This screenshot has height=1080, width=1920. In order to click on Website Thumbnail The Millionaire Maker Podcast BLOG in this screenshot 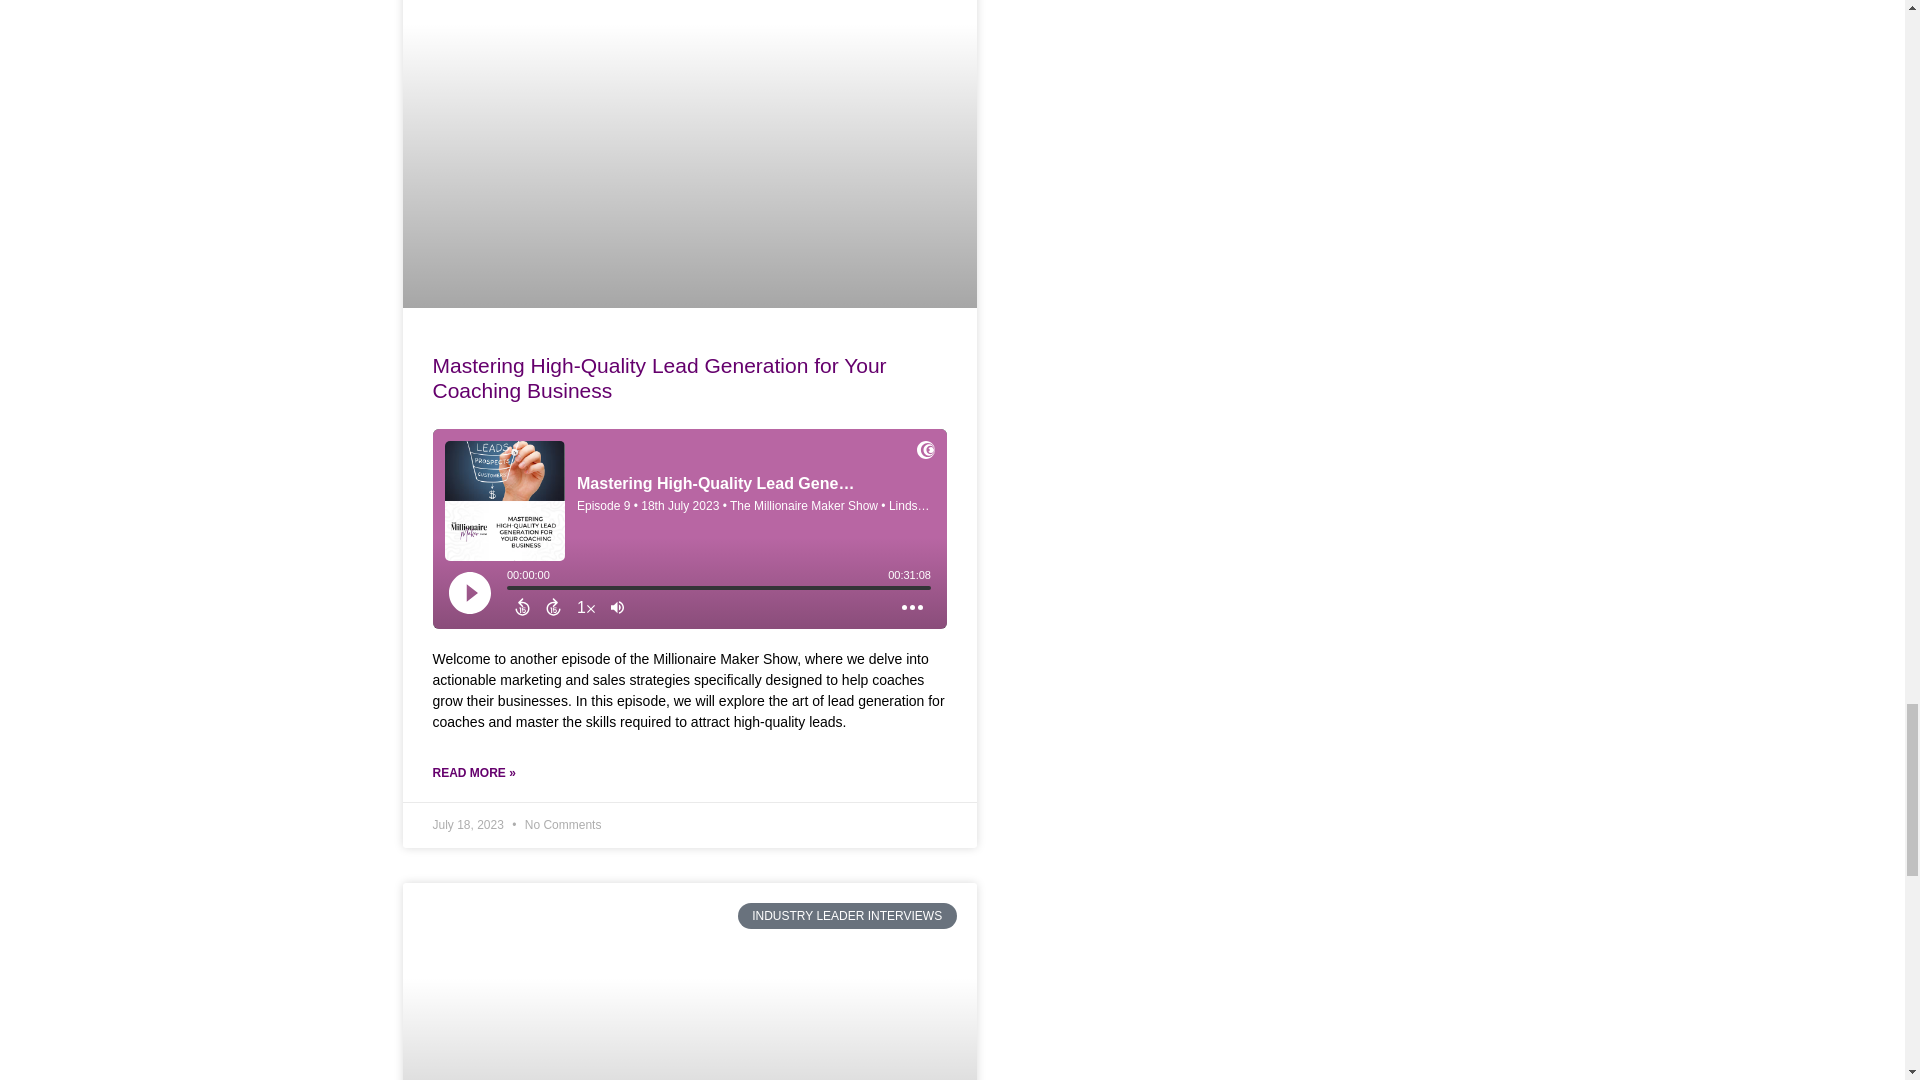, I will do `click(684, 980)`.